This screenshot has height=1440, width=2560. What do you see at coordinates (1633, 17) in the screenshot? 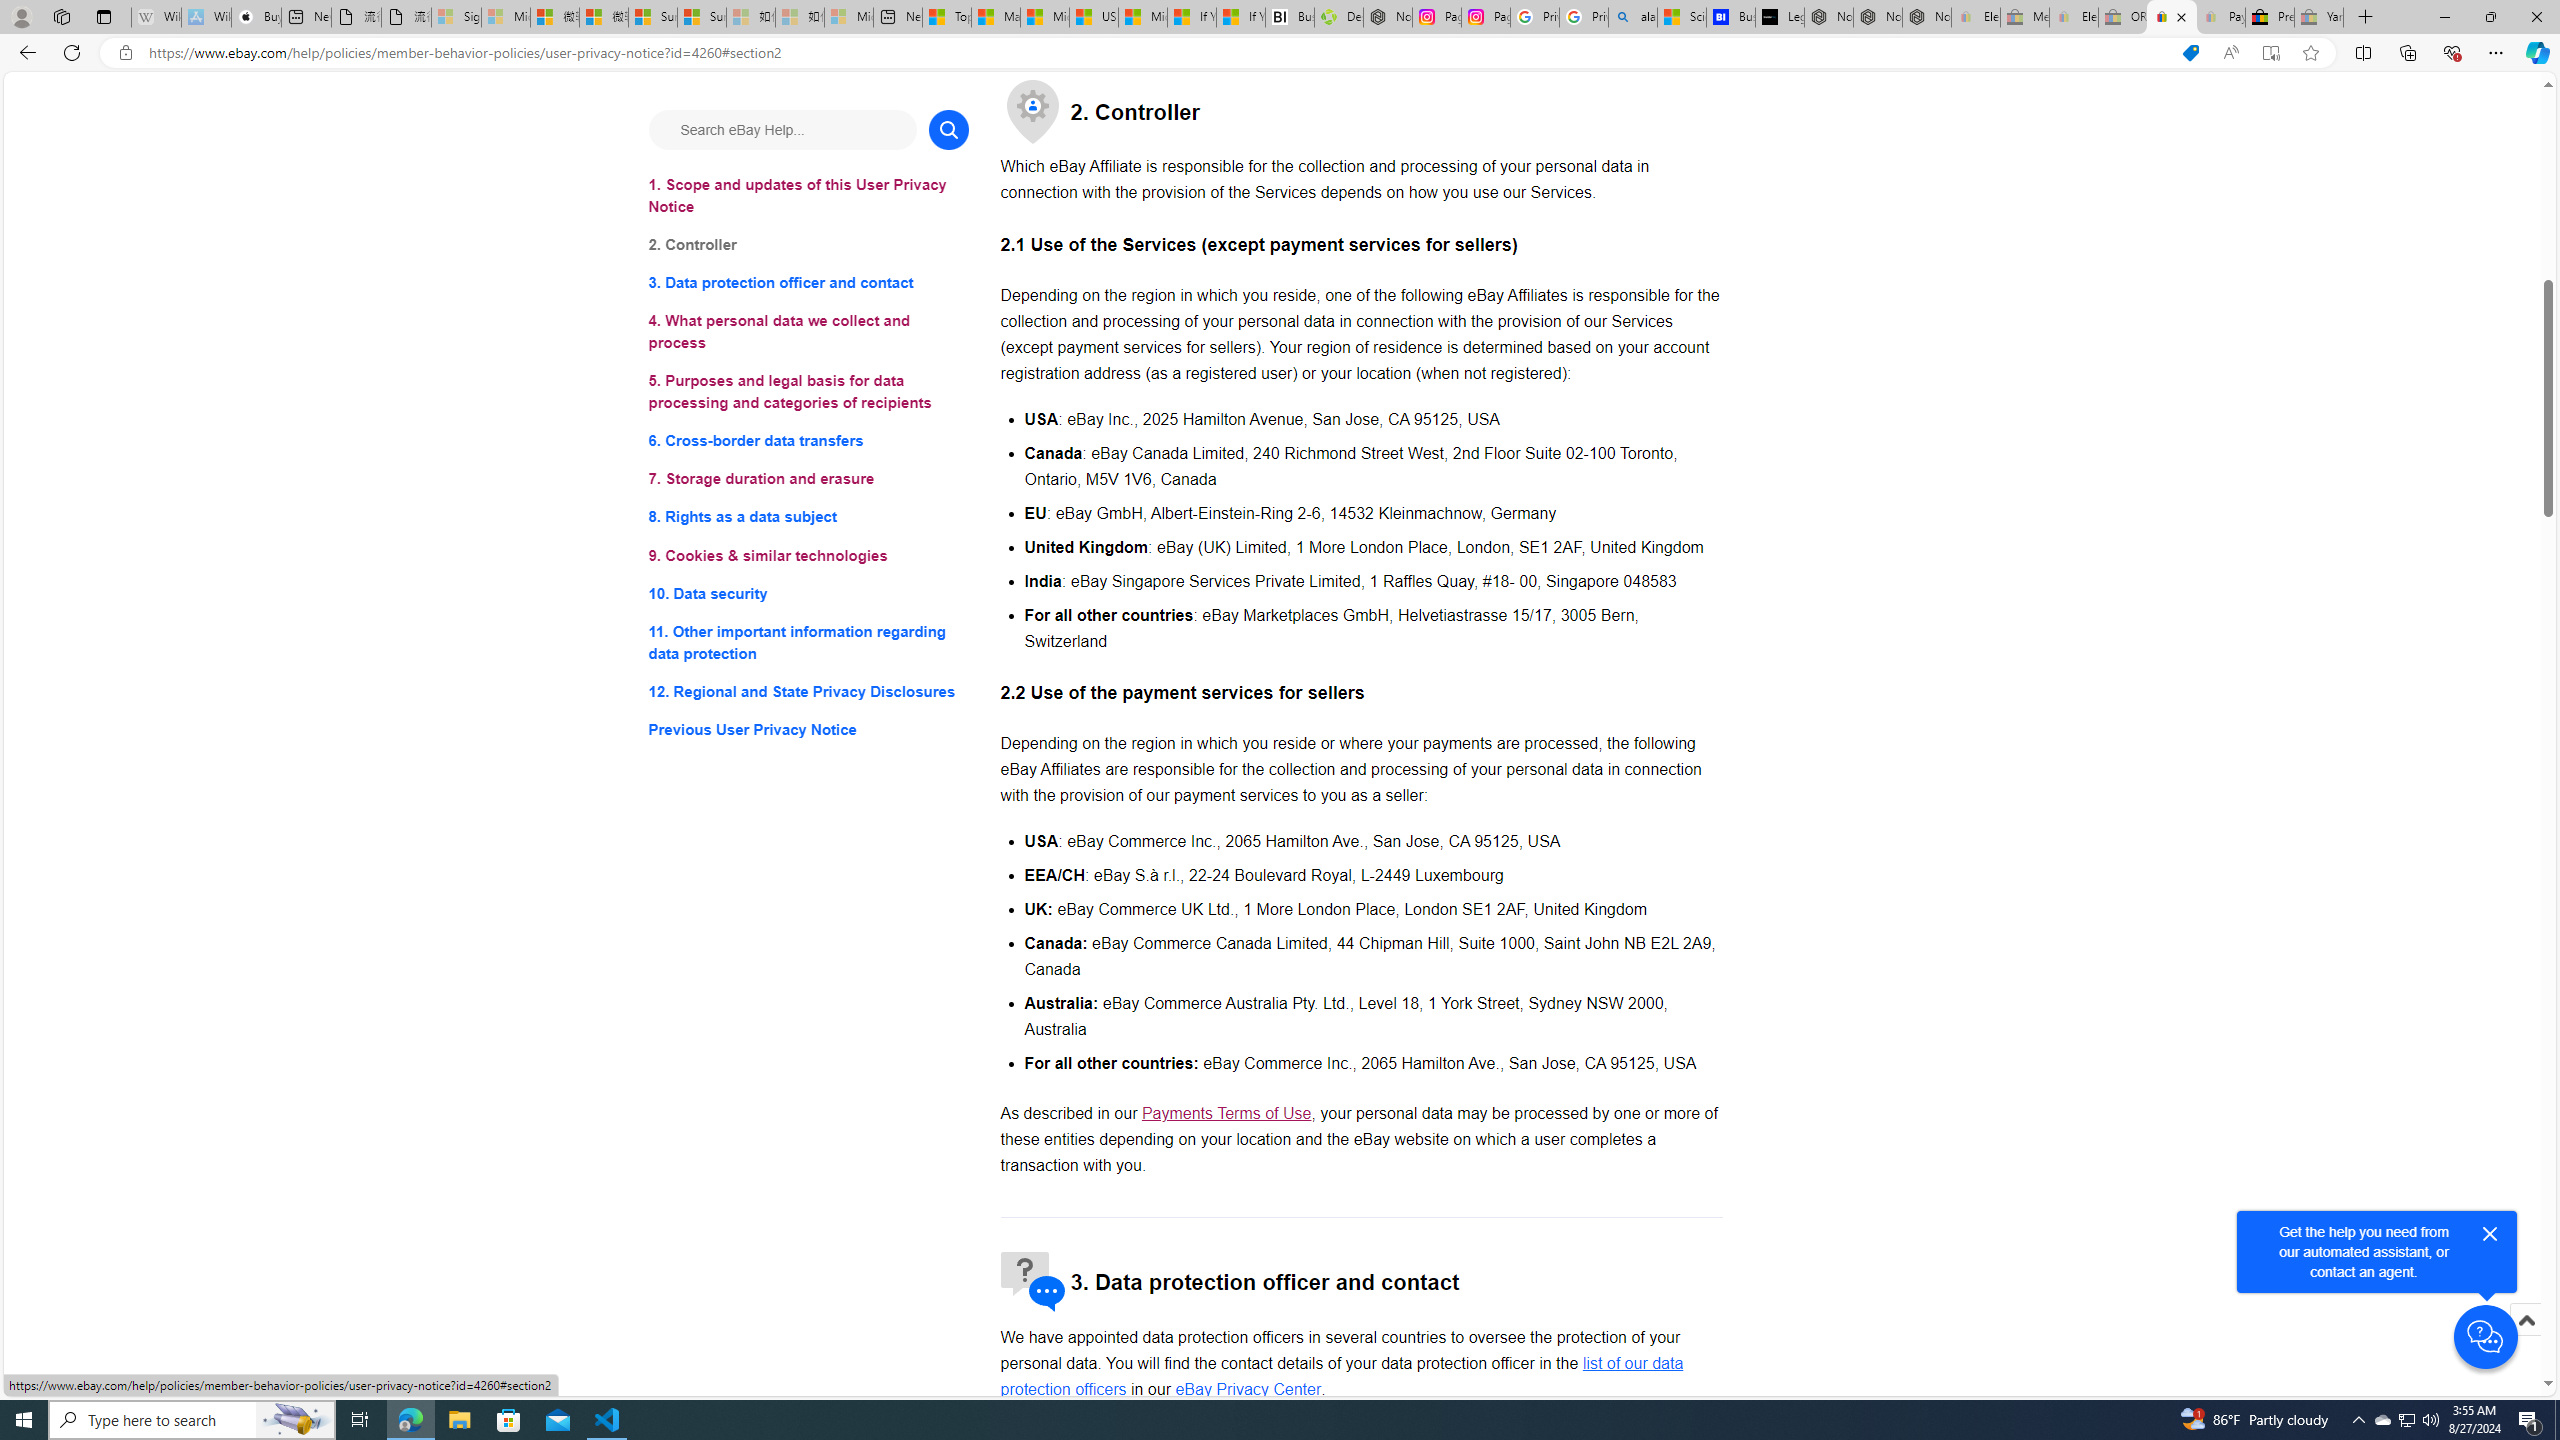
I see `alabama high school quarterback dies - Search` at bounding box center [1633, 17].